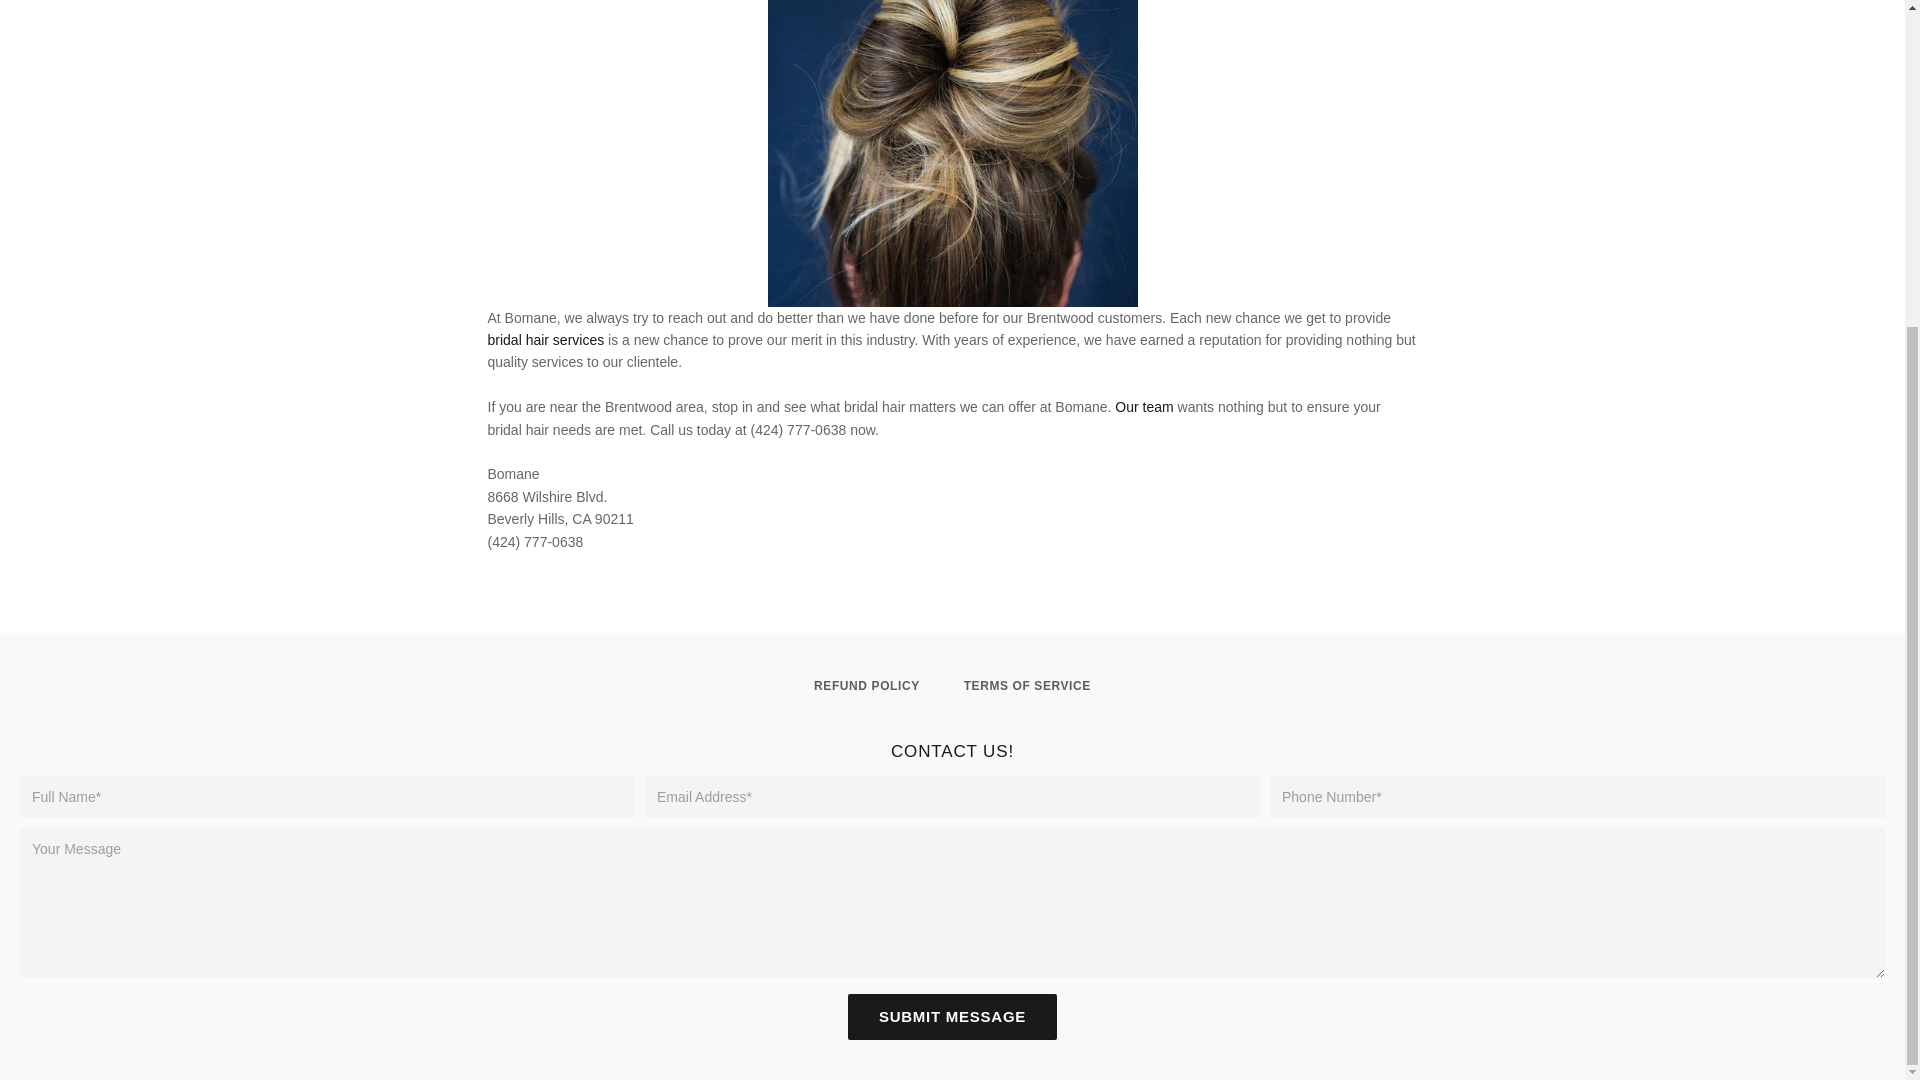  Describe the element at coordinates (546, 339) in the screenshot. I see `bridal hair services` at that location.